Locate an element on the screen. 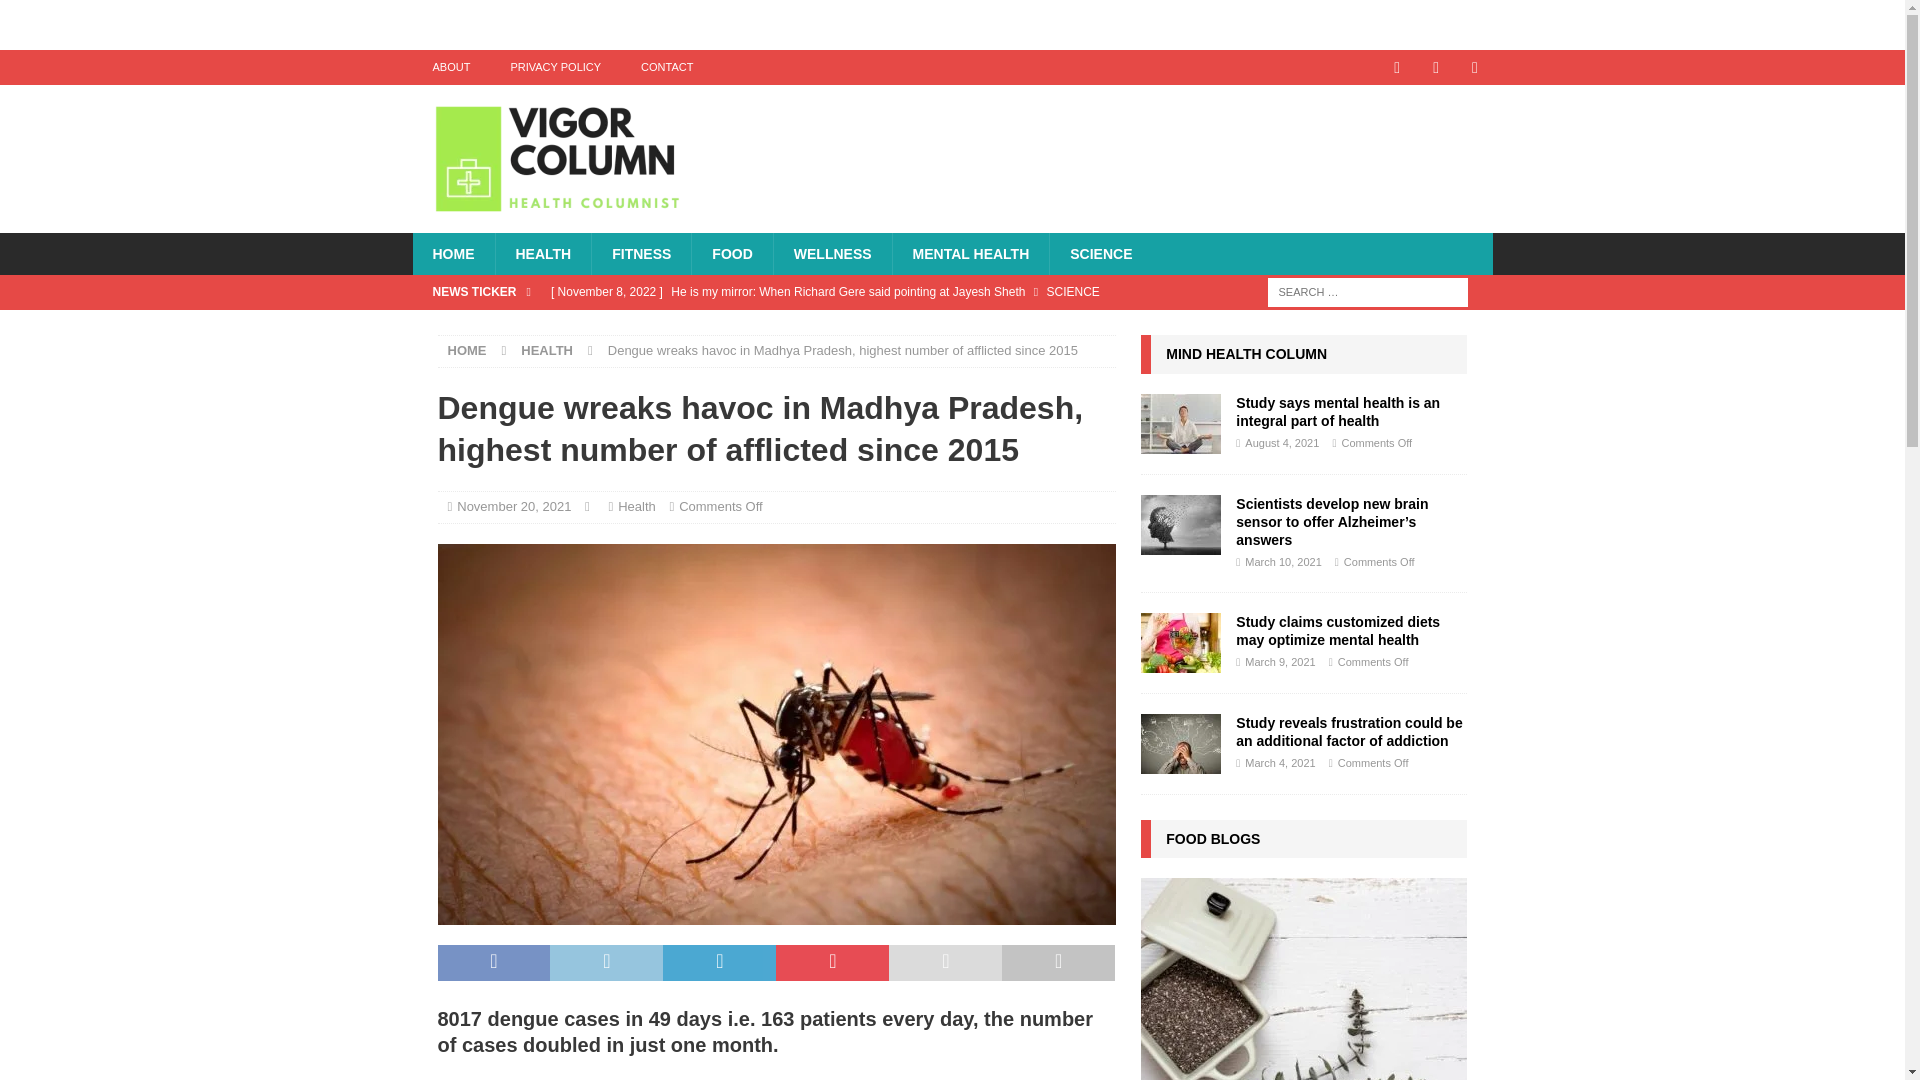 The width and height of the screenshot is (1920, 1080). ABOUT is located at coordinates (450, 67).